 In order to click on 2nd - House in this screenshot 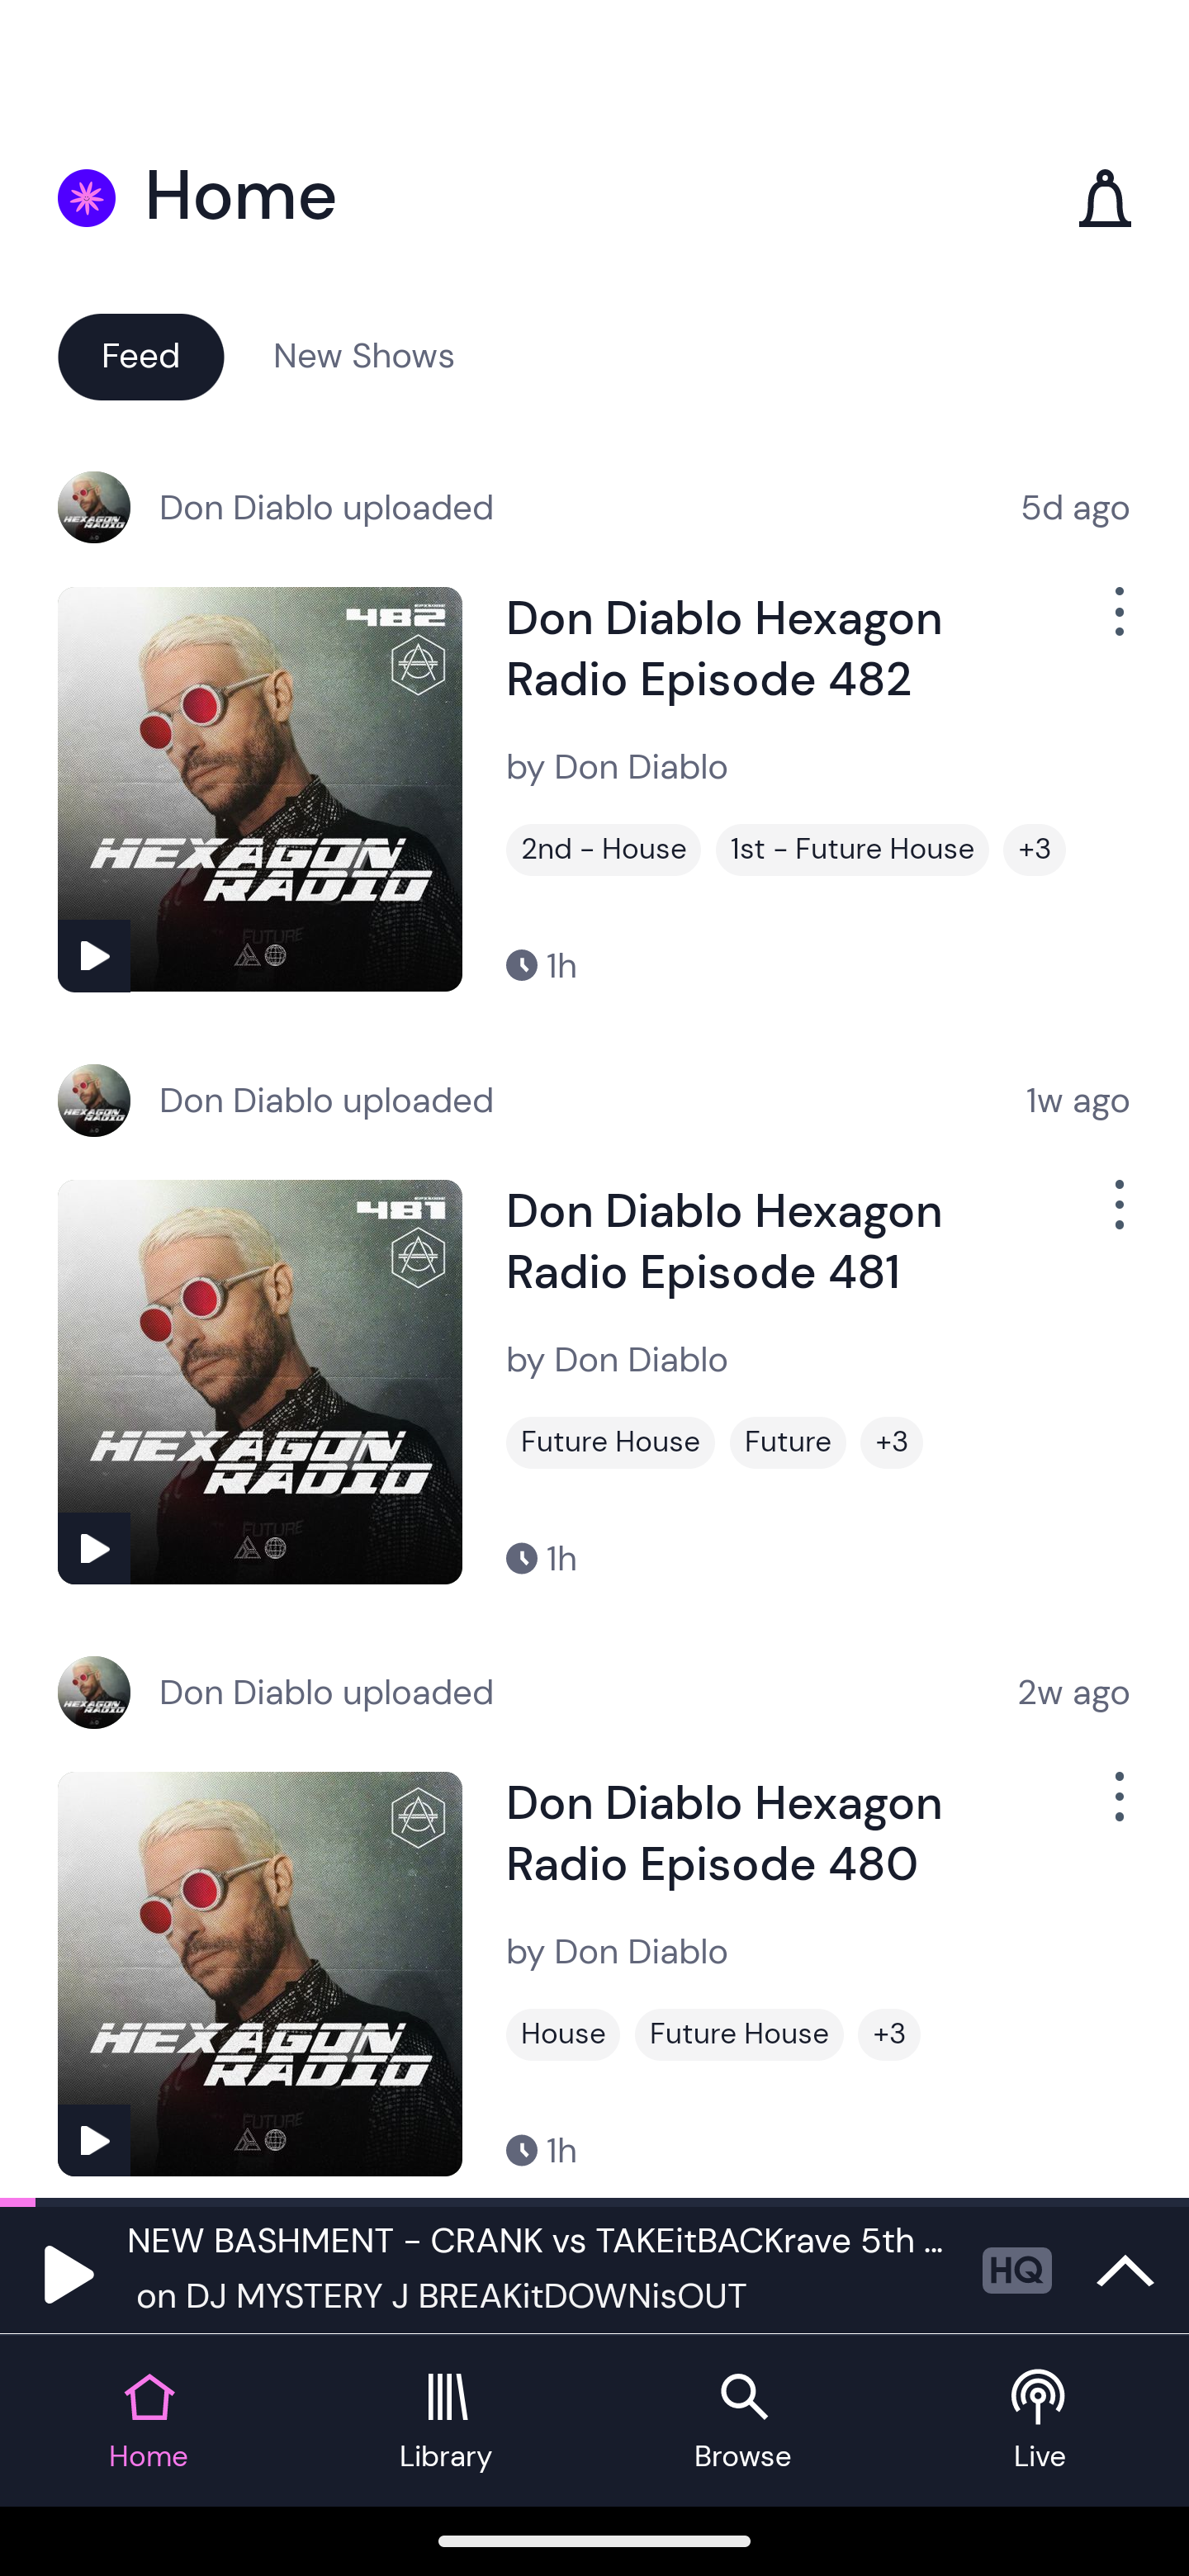, I will do `click(604, 850)`.